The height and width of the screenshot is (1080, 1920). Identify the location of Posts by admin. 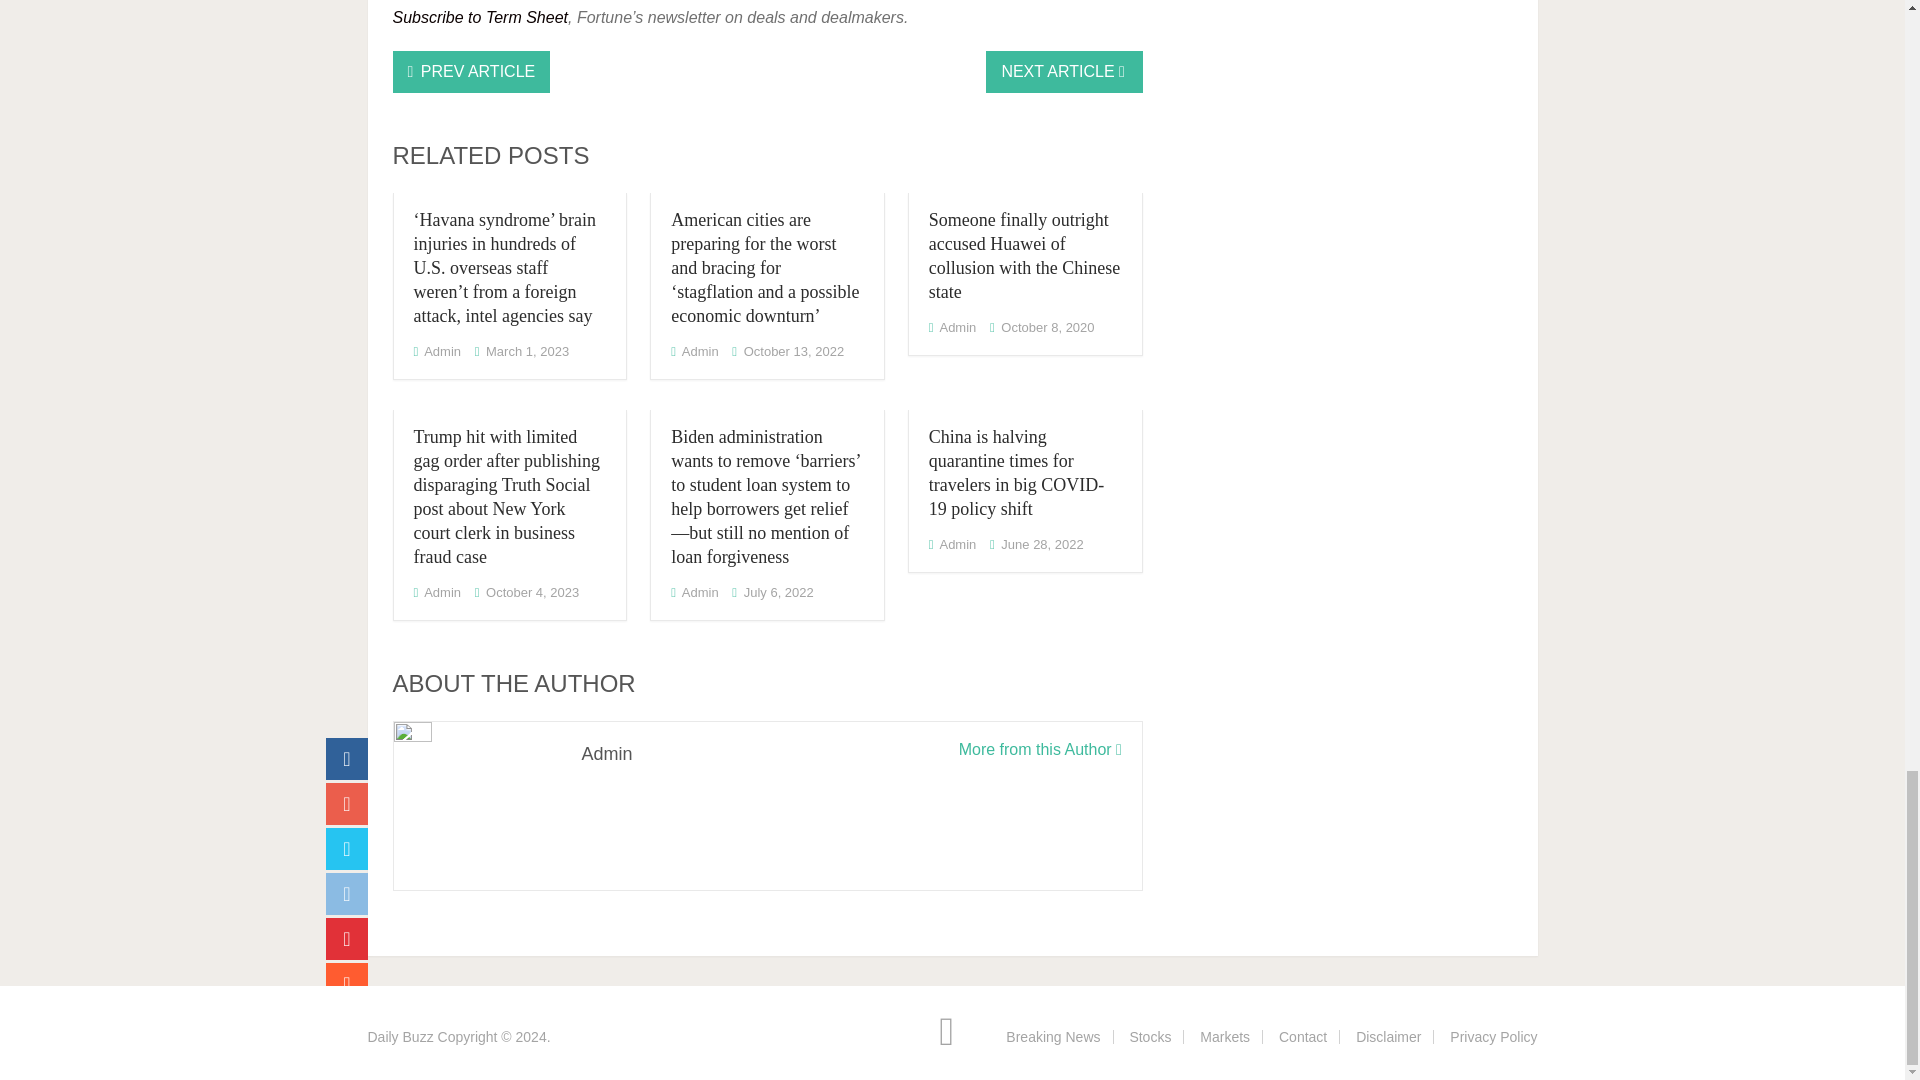
(442, 592).